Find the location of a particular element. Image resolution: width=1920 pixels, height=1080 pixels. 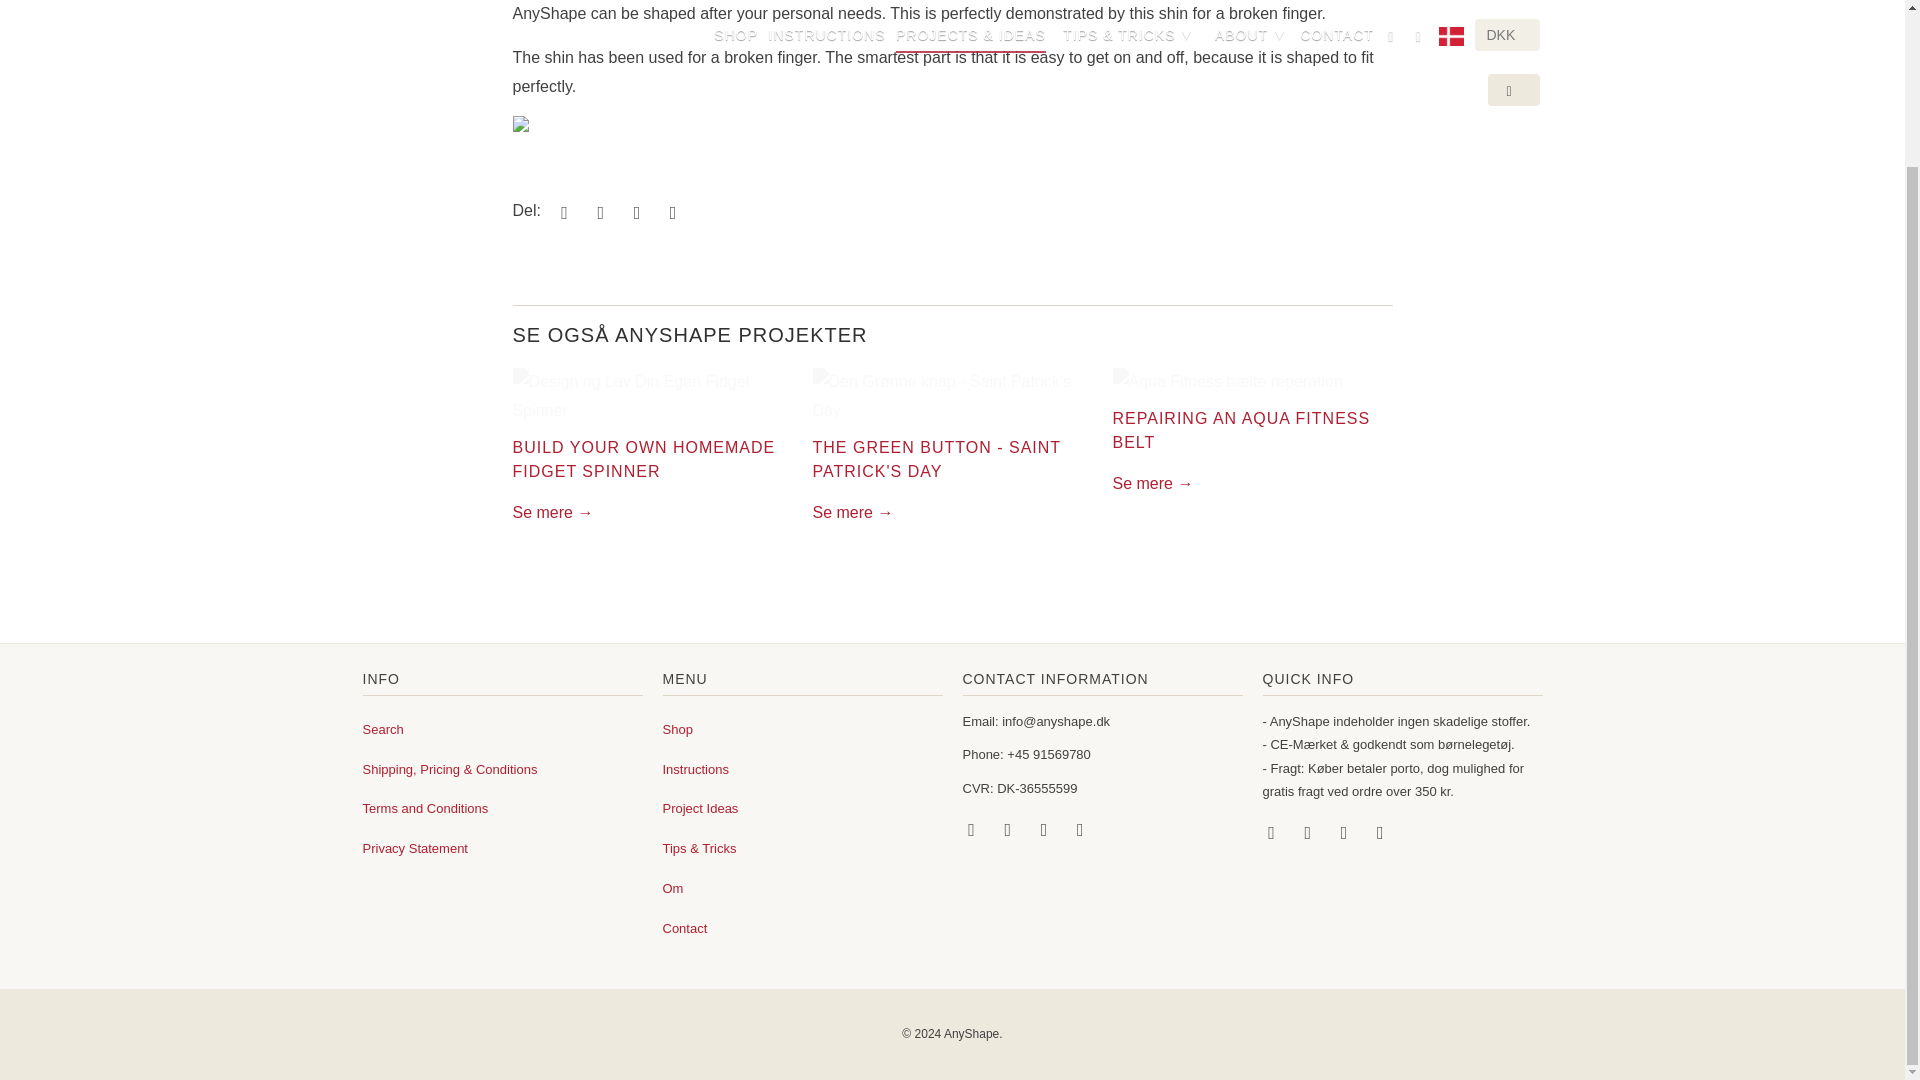

The Green Button - Saint Patrick's Day is located at coordinates (952, 396).